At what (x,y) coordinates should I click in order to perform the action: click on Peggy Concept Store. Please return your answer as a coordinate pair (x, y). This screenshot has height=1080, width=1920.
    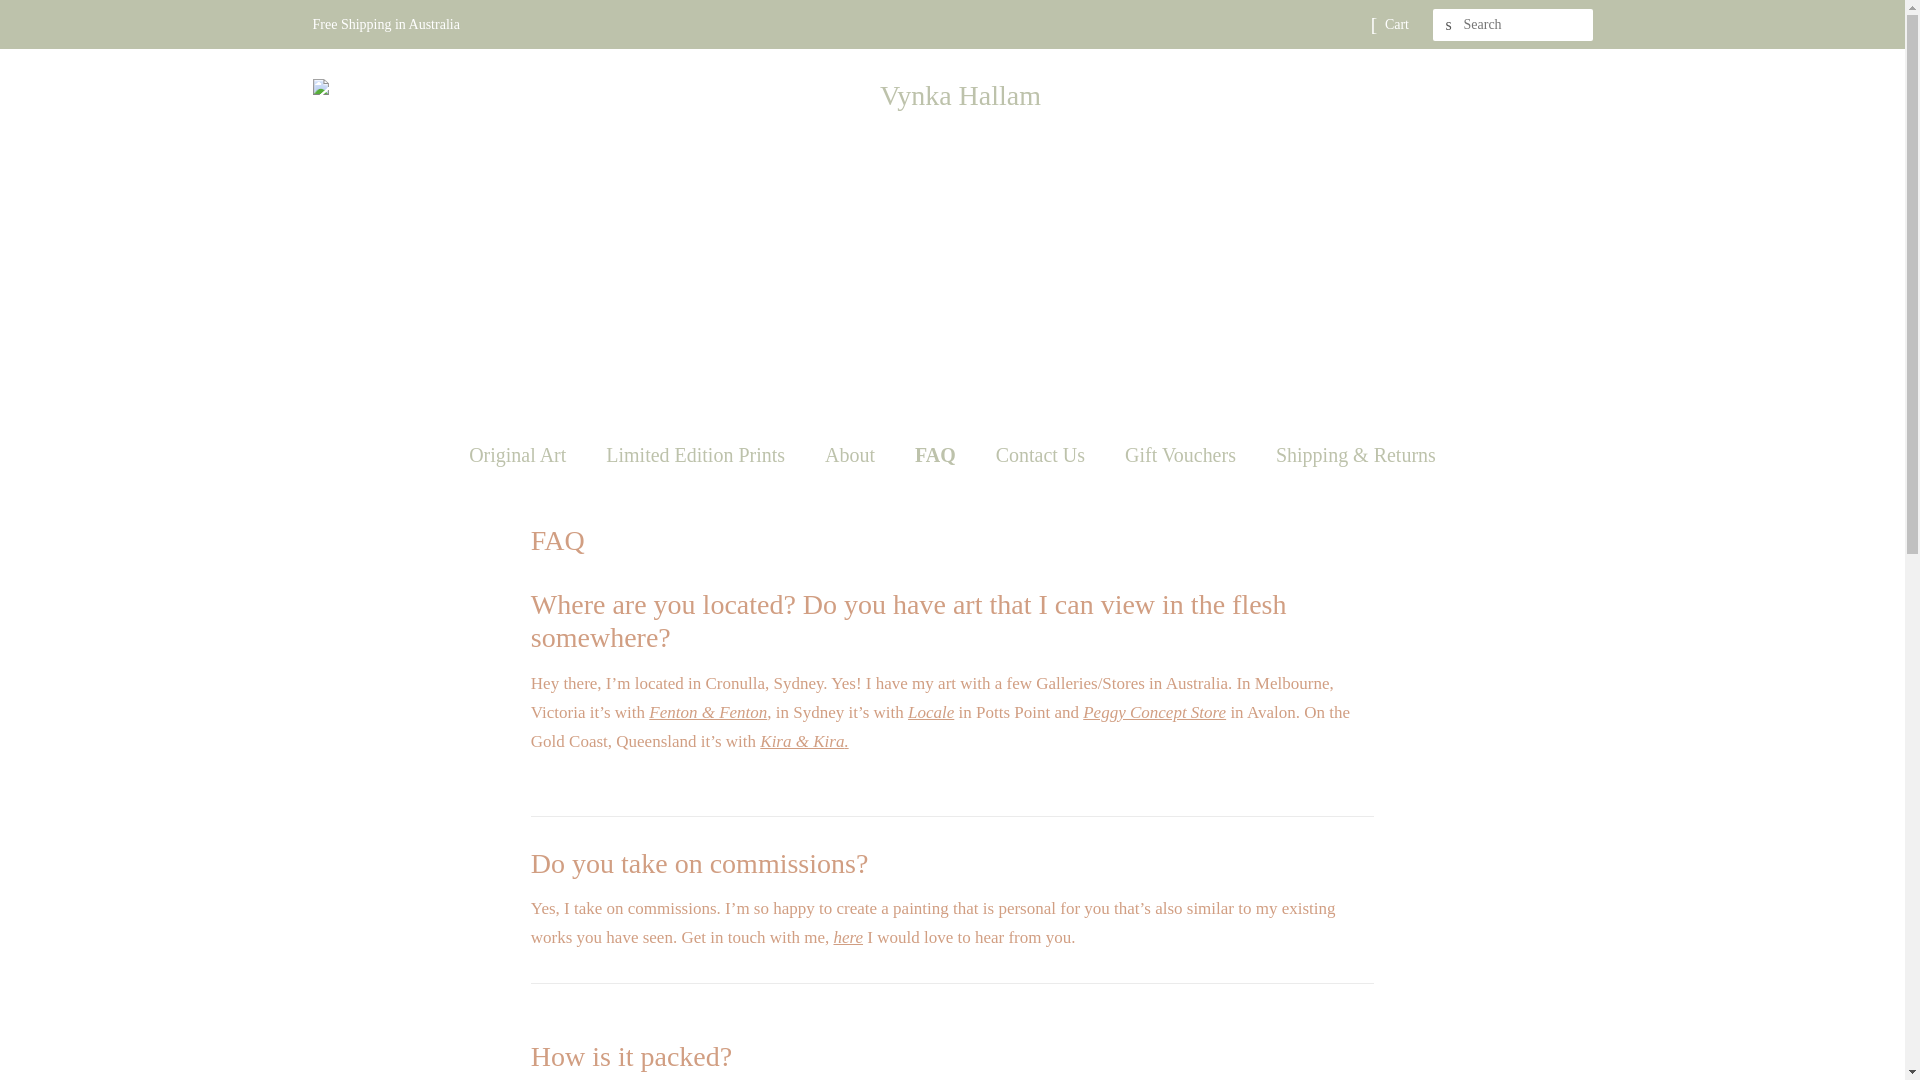
    Looking at the image, I should click on (1154, 712).